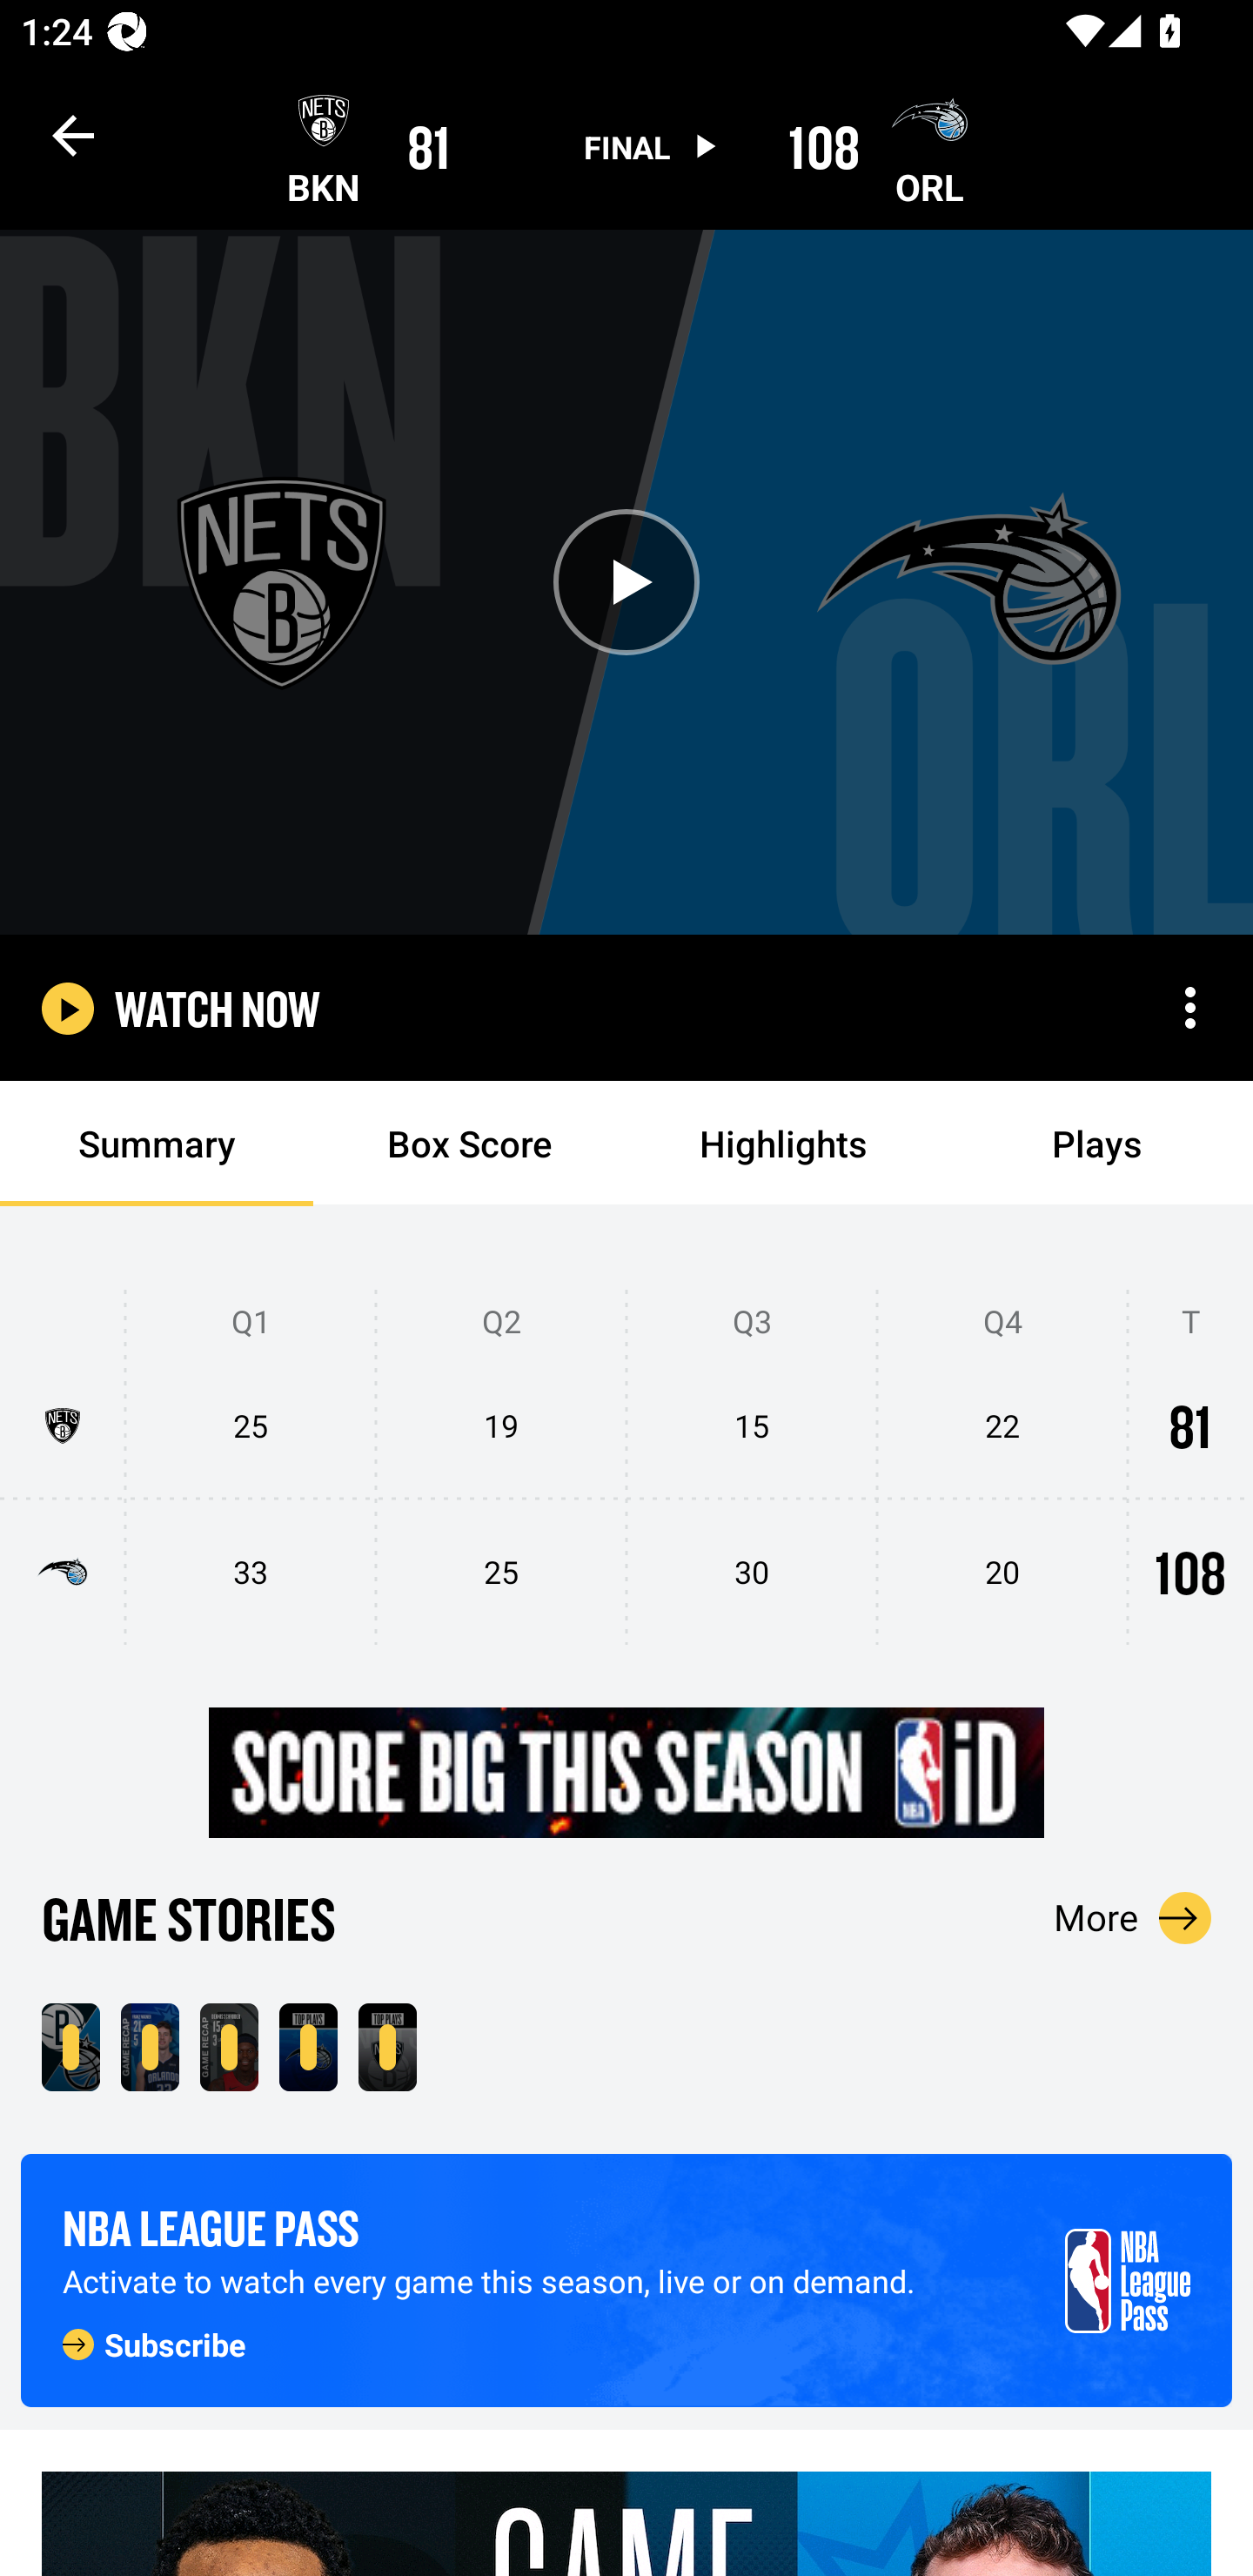 The height and width of the screenshot is (2576, 1253). What do you see at coordinates (73, 135) in the screenshot?
I see `Navigate up` at bounding box center [73, 135].